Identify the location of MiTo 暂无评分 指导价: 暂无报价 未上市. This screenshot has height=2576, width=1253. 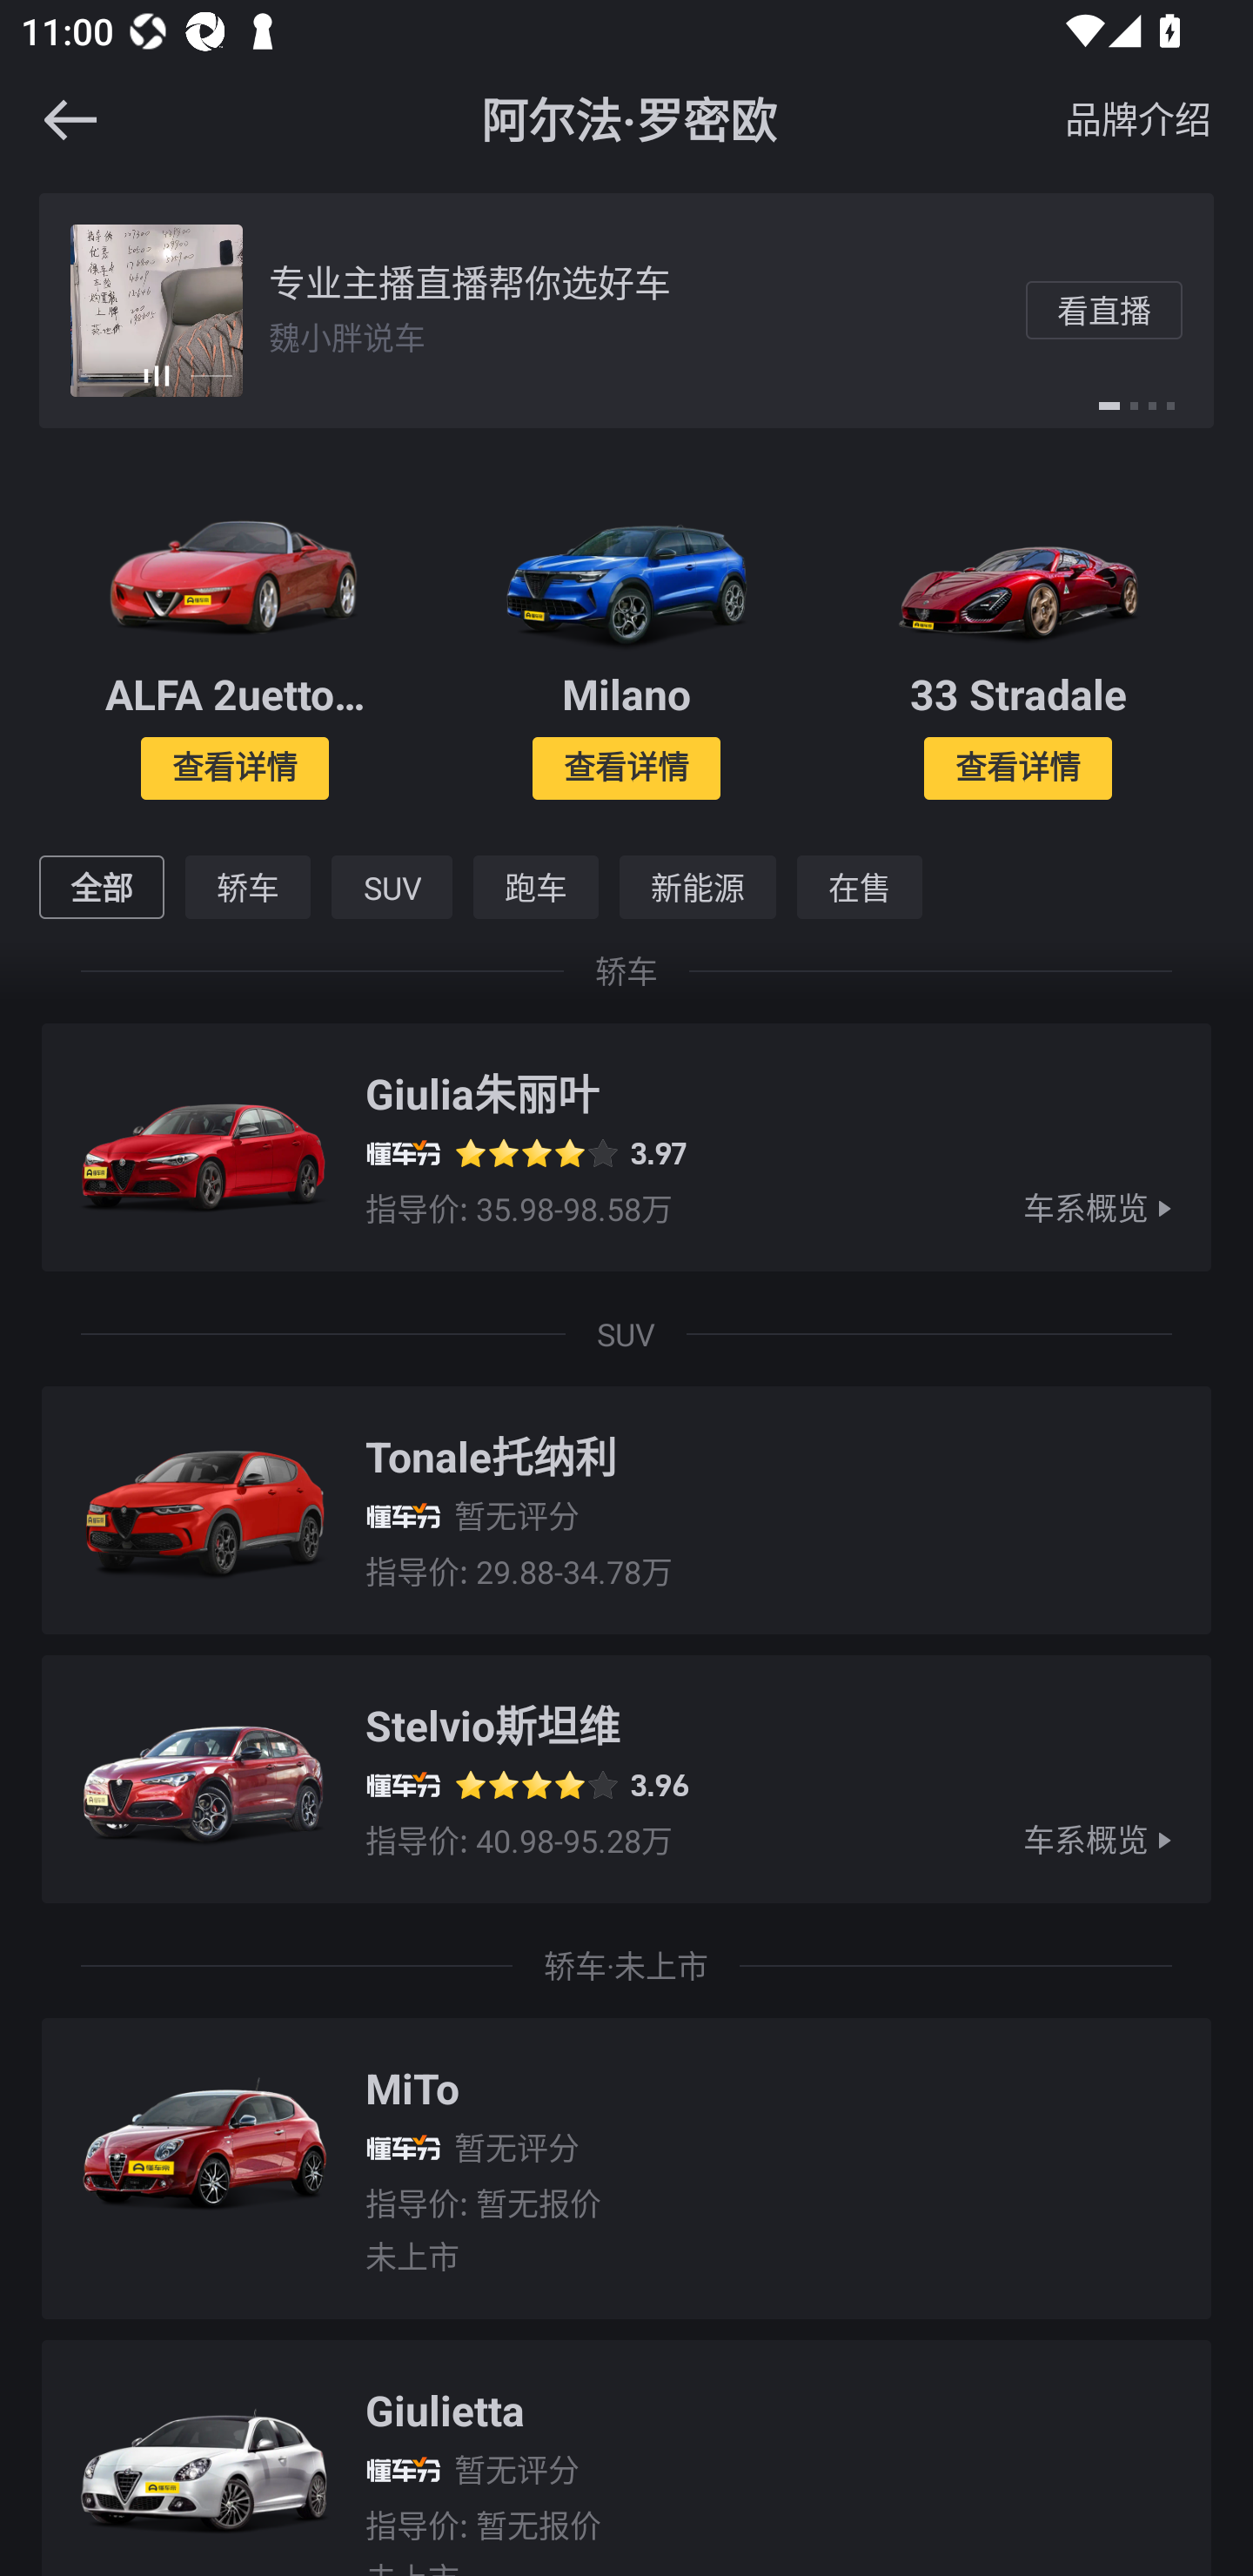
(626, 2157).